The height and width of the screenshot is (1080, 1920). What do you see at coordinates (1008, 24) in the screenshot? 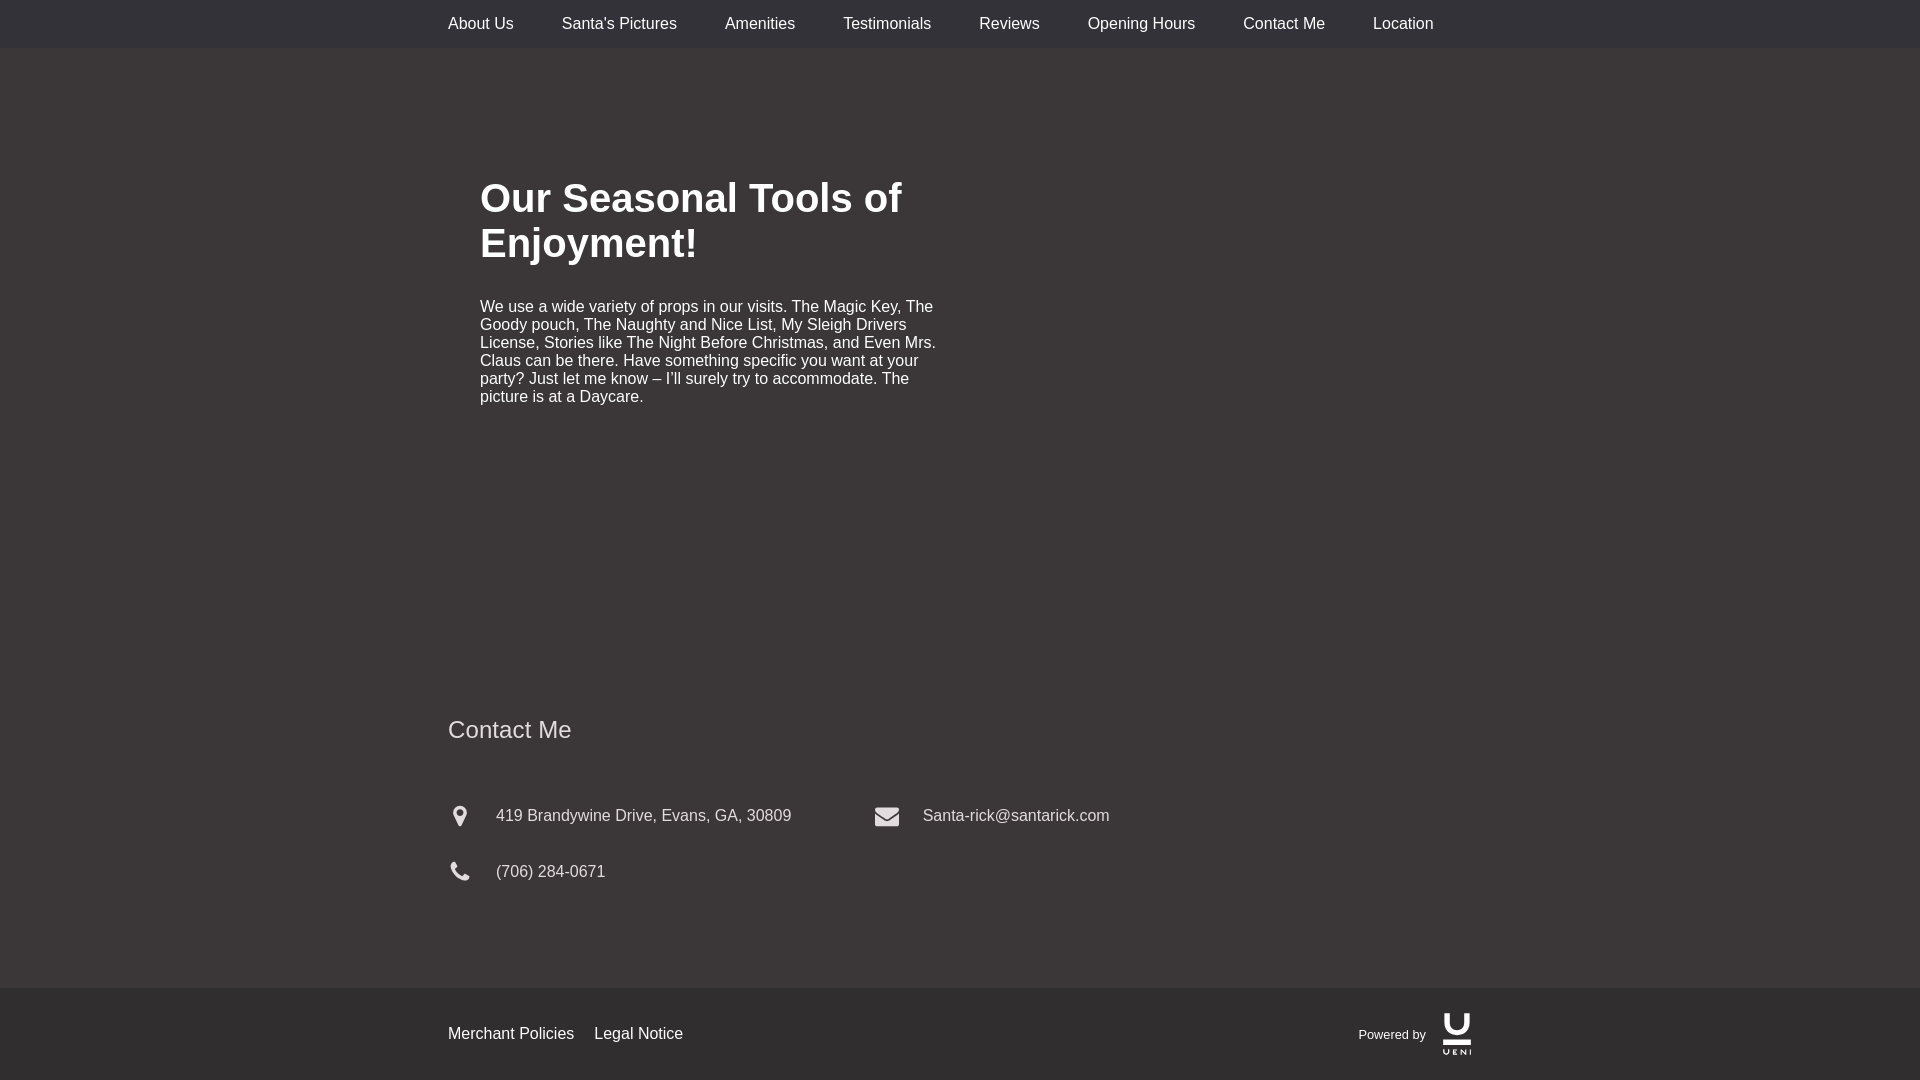
I see `Reviews` at bounding box center [1008, 24].